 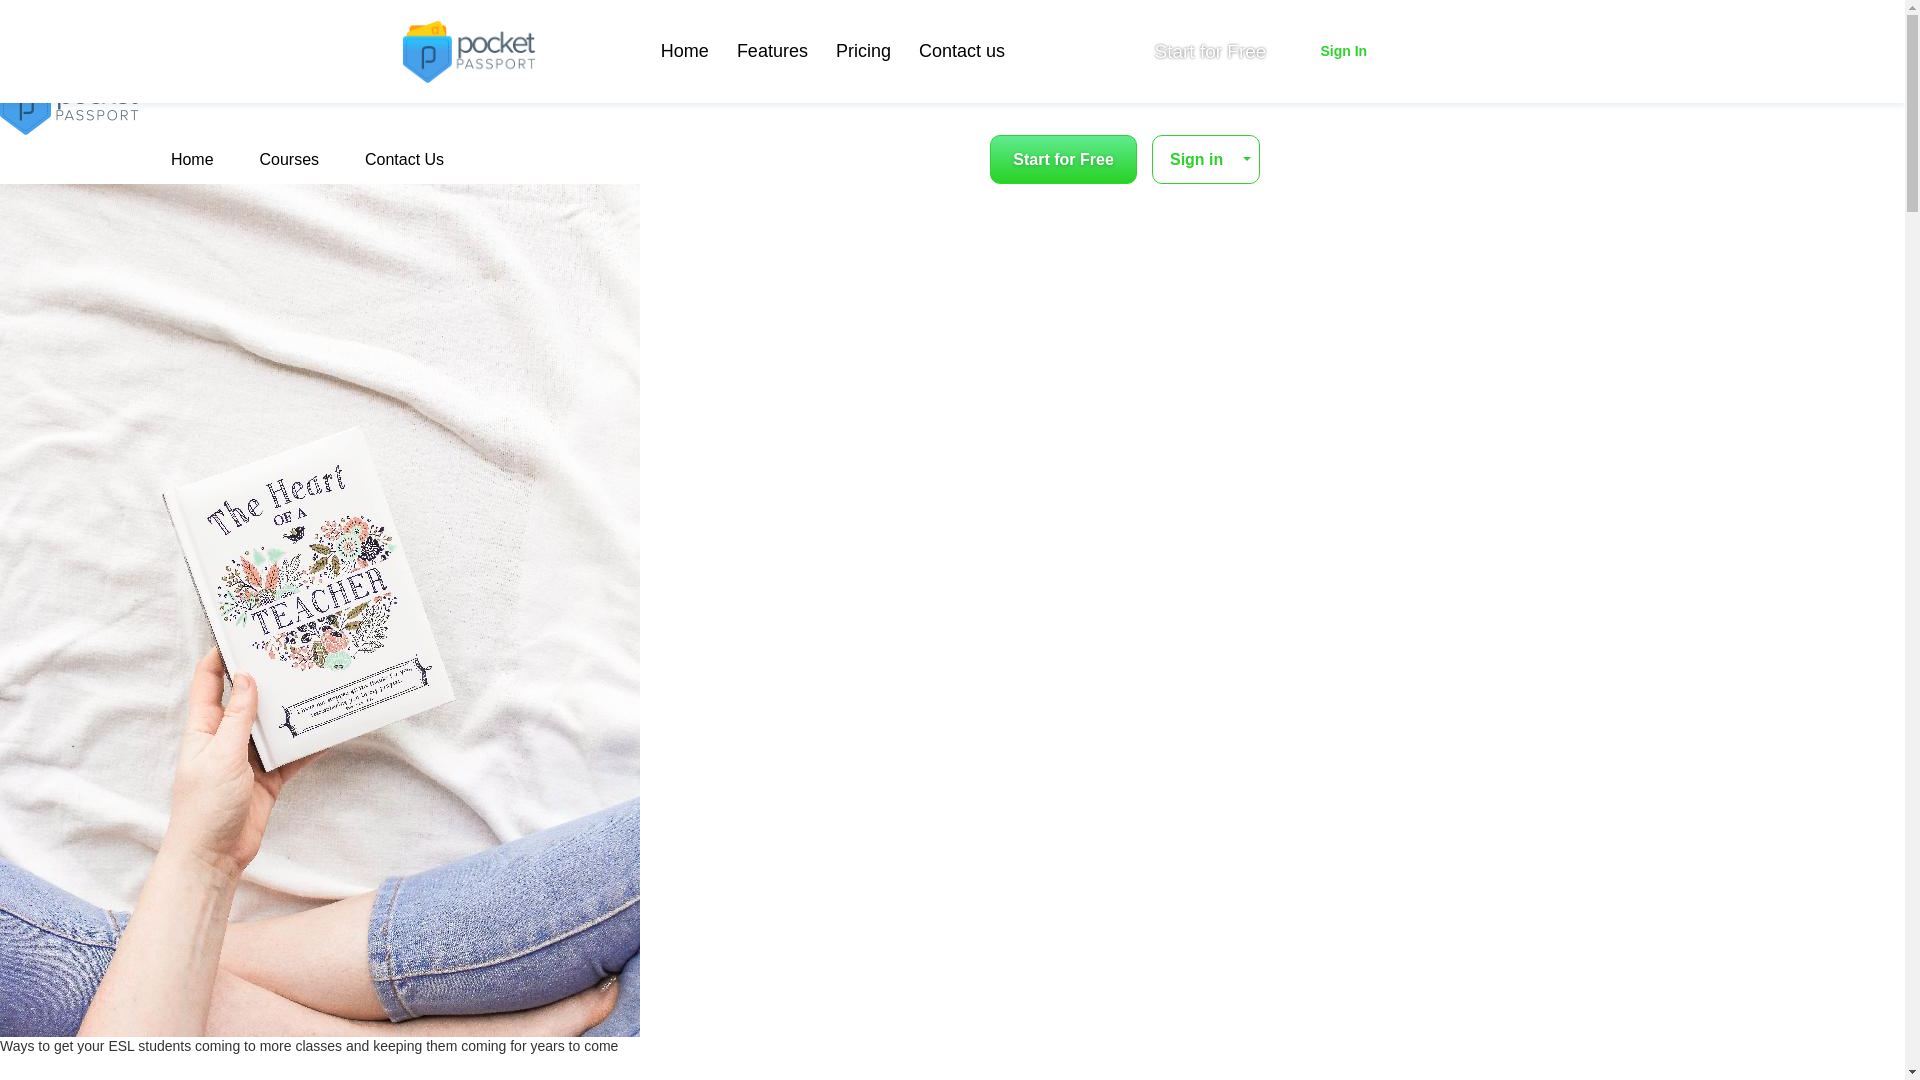 What do you see at coordinates (962, 51) in the screenshot?
I see `Contact us` at bounding box center [962, 51].